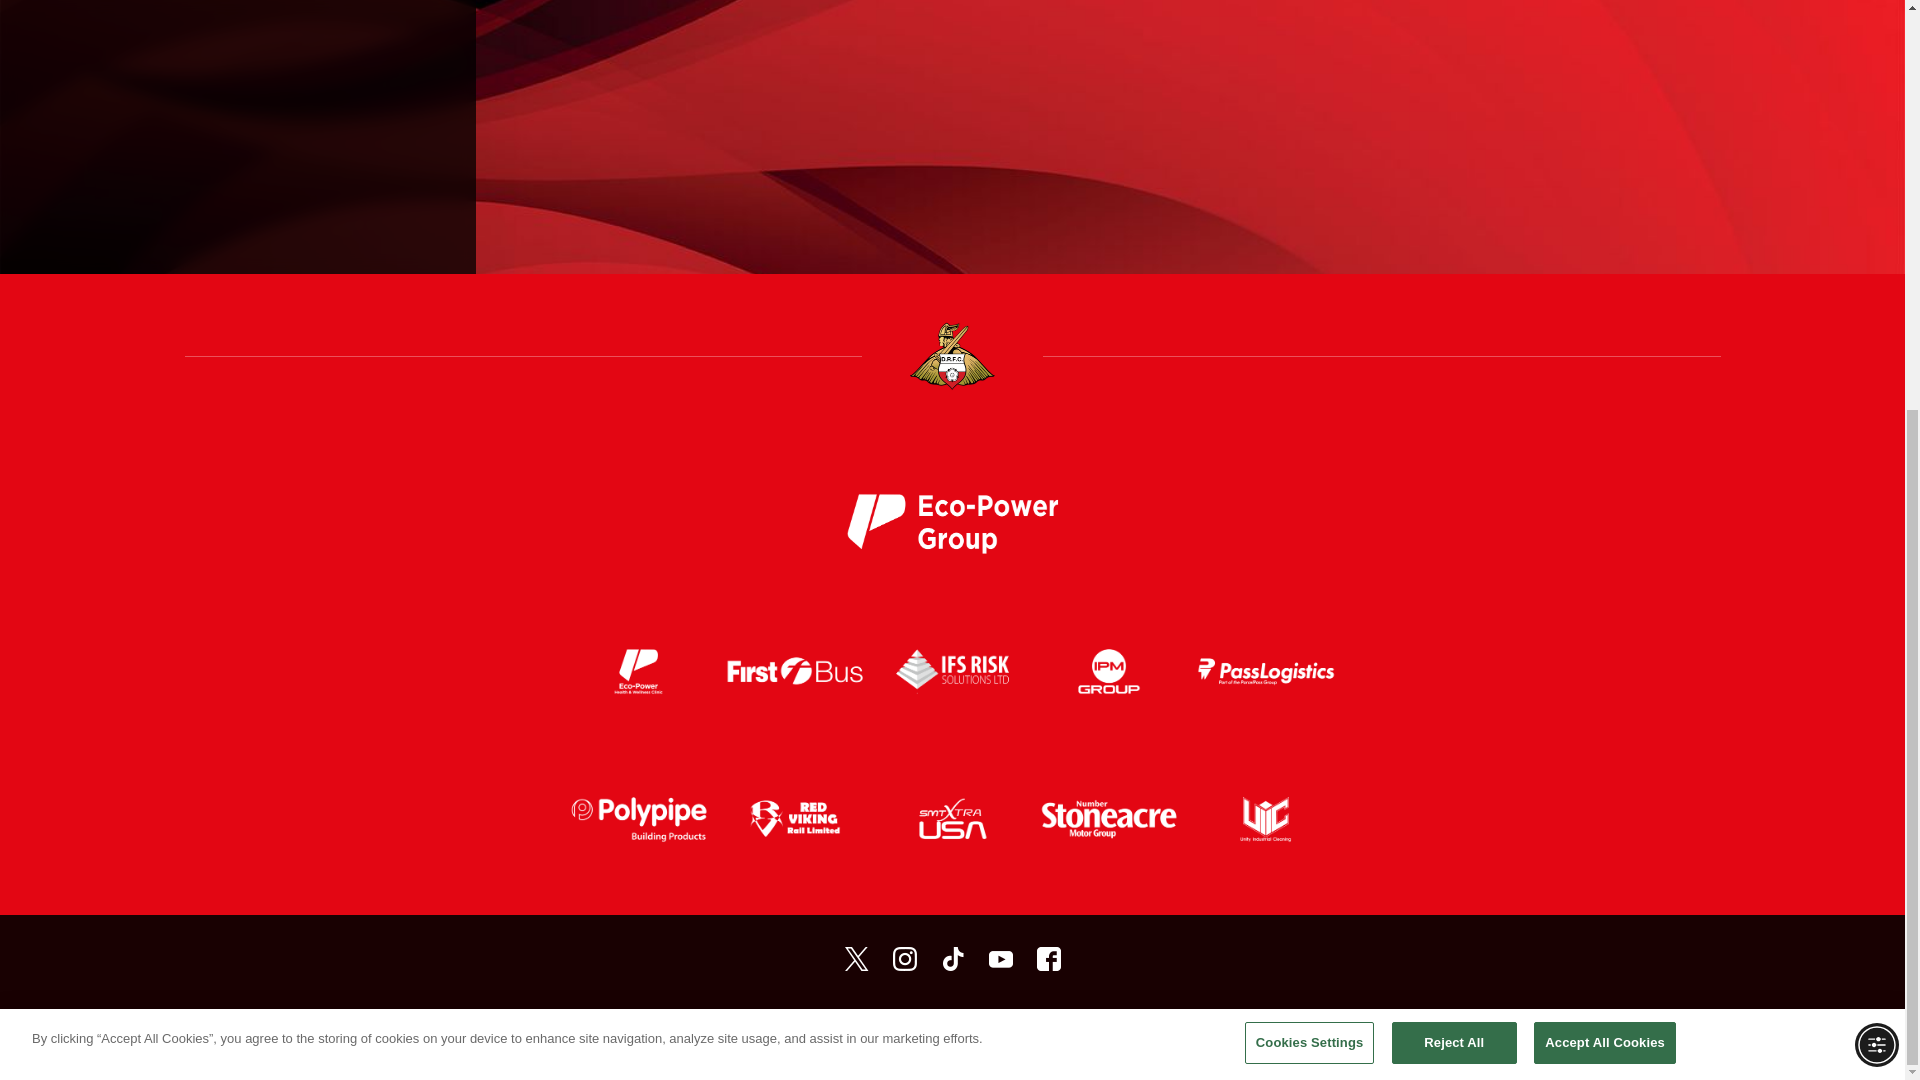  I want to click on Privacy Policy, so click(854, 1026).